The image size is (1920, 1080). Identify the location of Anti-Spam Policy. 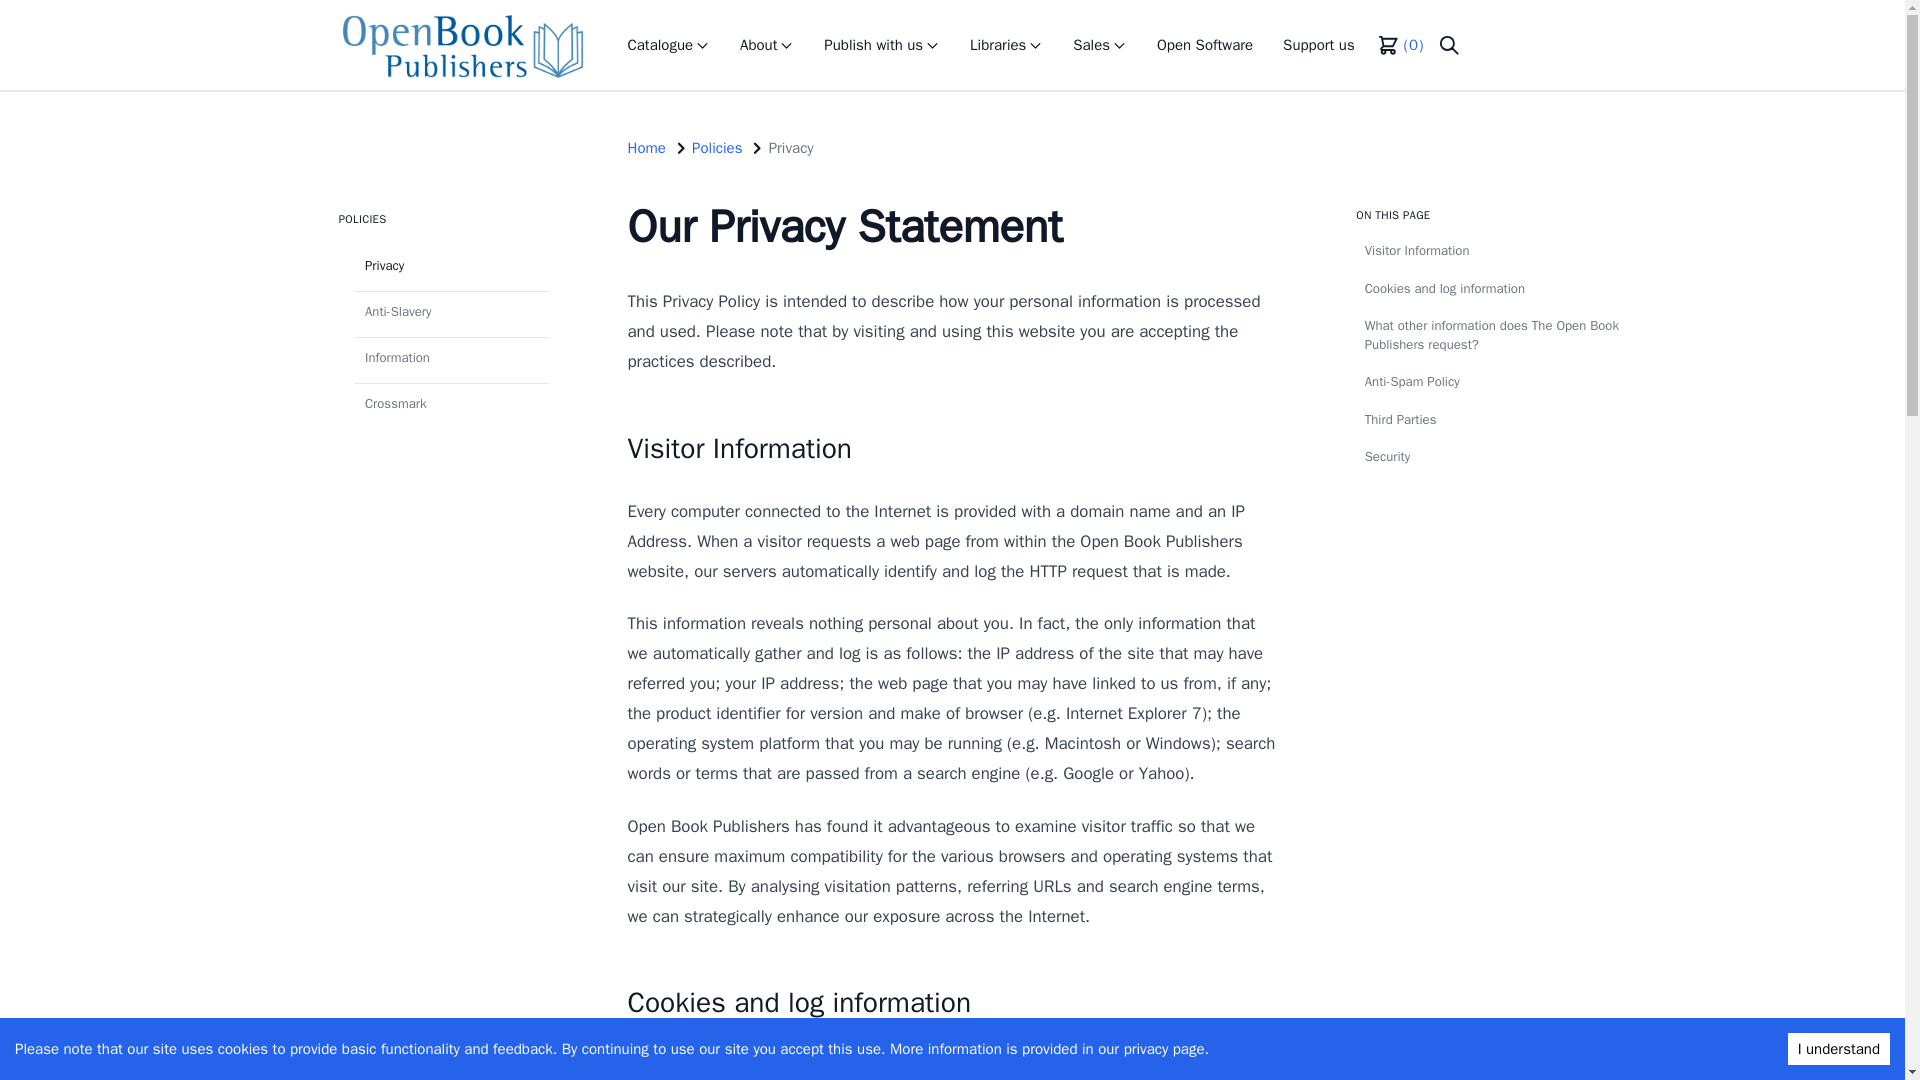
(1502, 382).